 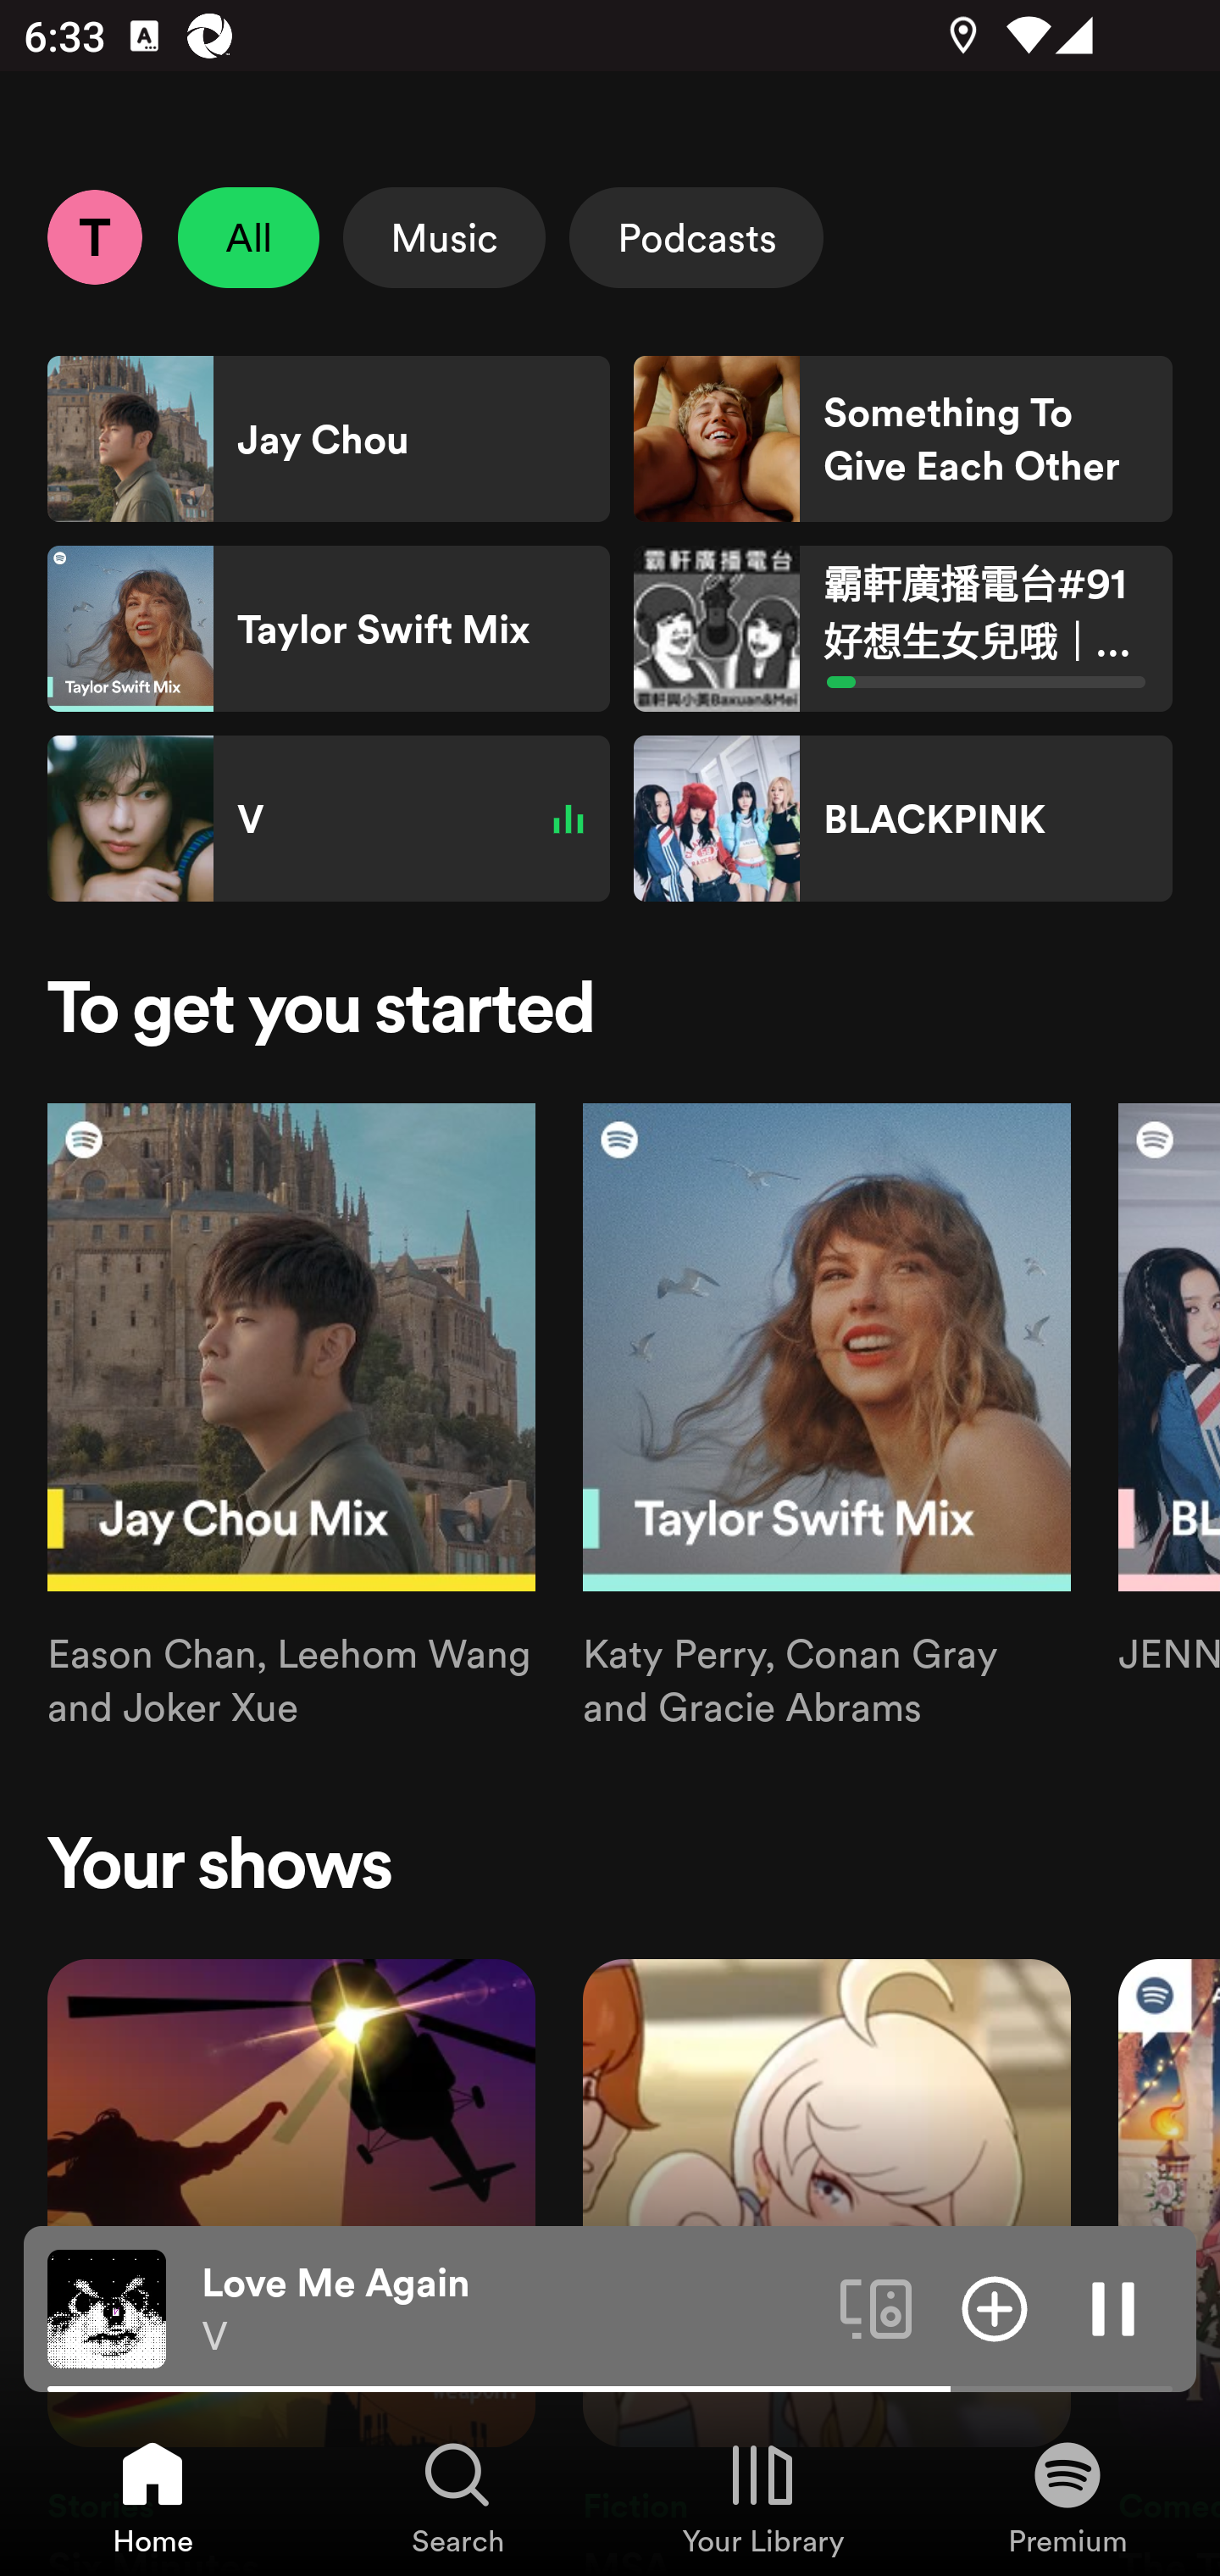 What do you see at coordinates (94, 236) in the screenshot?
I see `Profile` at bounding box center [94, 236].